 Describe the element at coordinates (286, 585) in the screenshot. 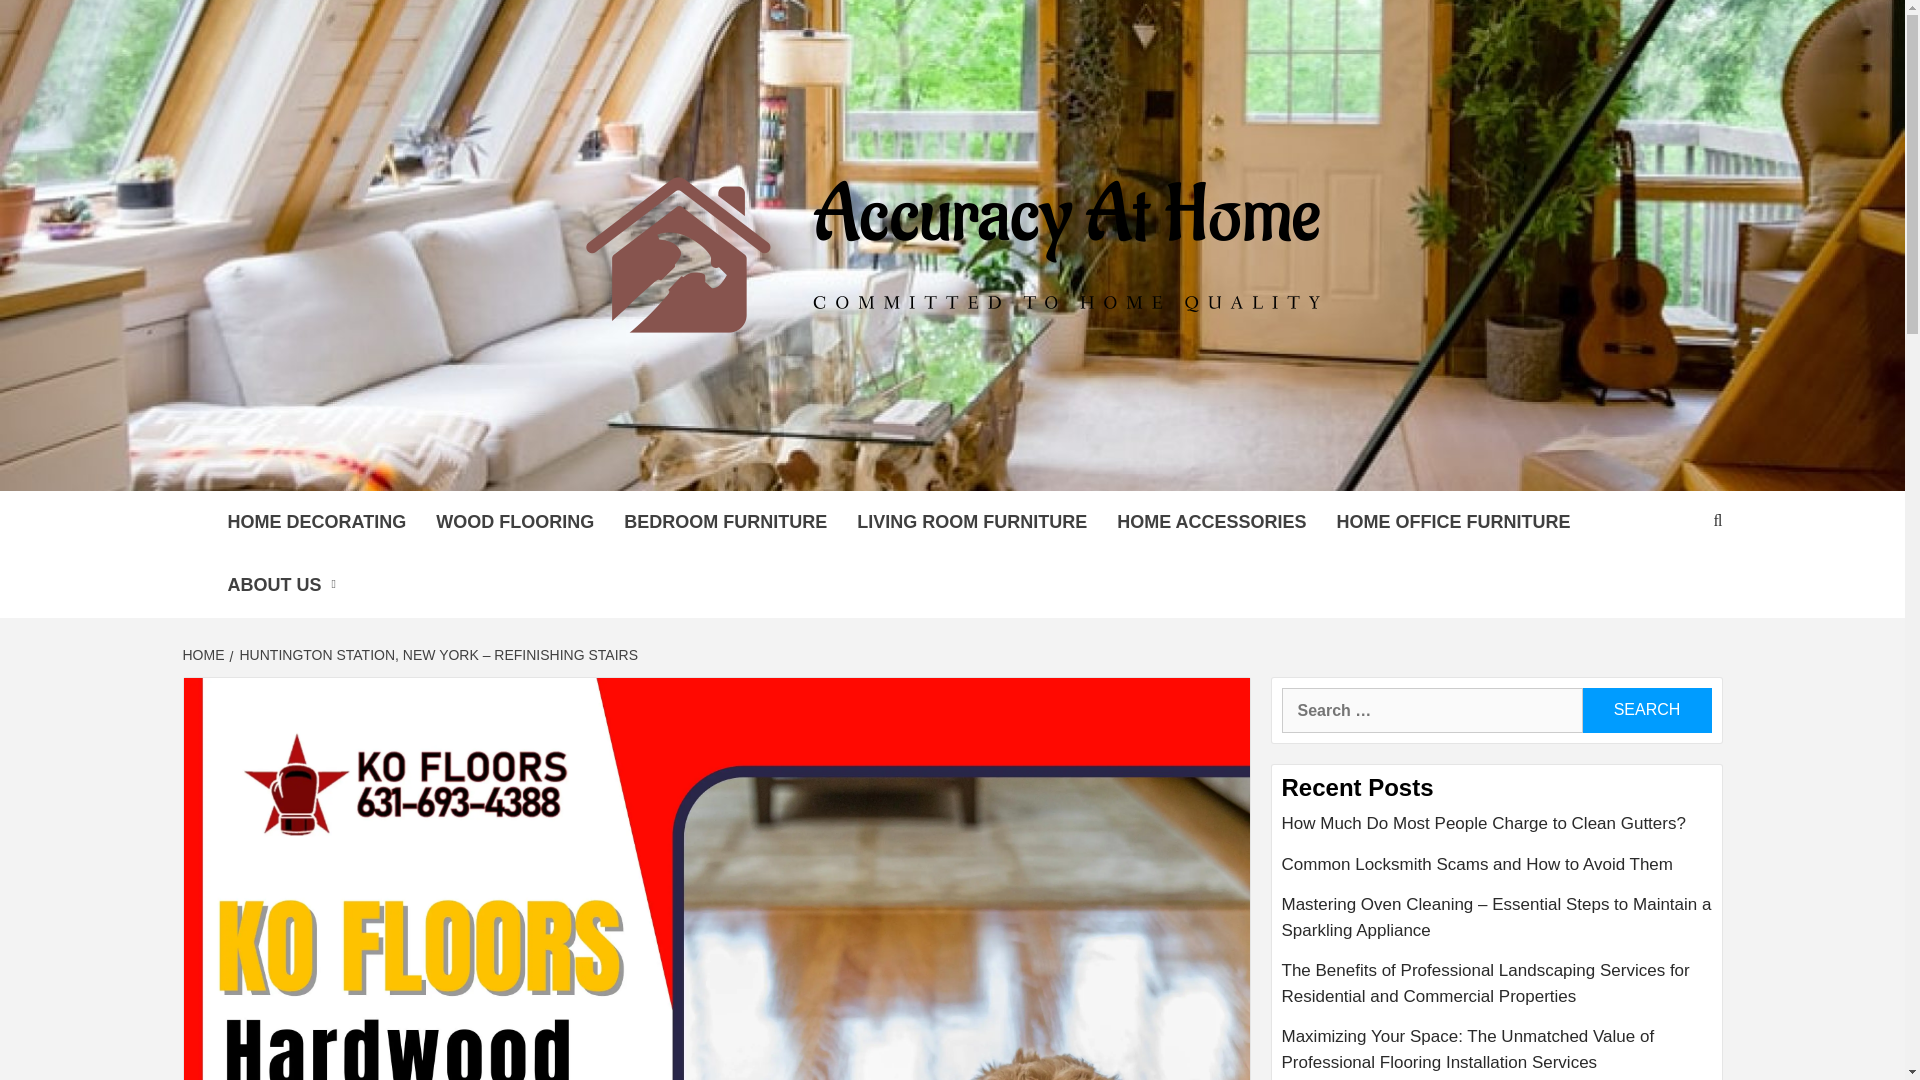

I see `ABOUT US` at that location.